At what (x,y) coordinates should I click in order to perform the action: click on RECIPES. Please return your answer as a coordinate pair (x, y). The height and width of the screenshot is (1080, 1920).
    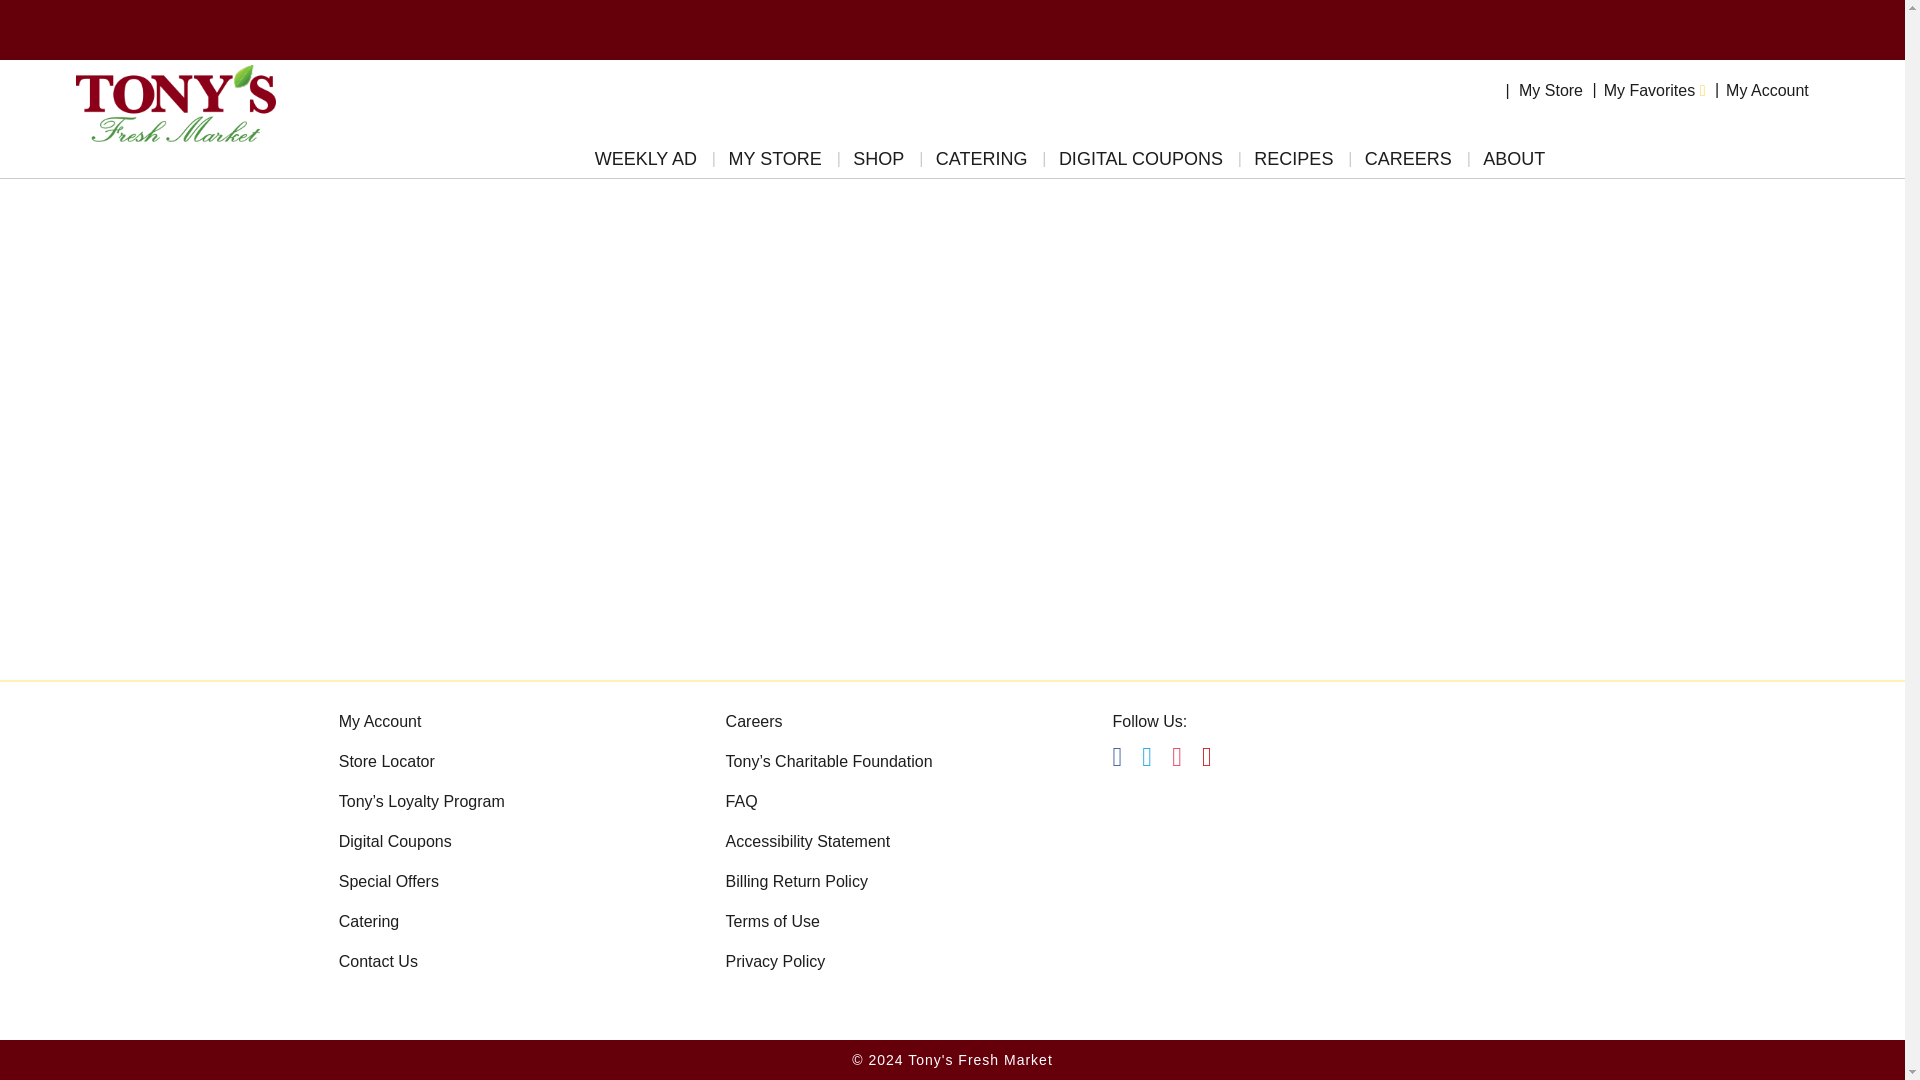
    Looking at the image, I should click on (1294, 164).